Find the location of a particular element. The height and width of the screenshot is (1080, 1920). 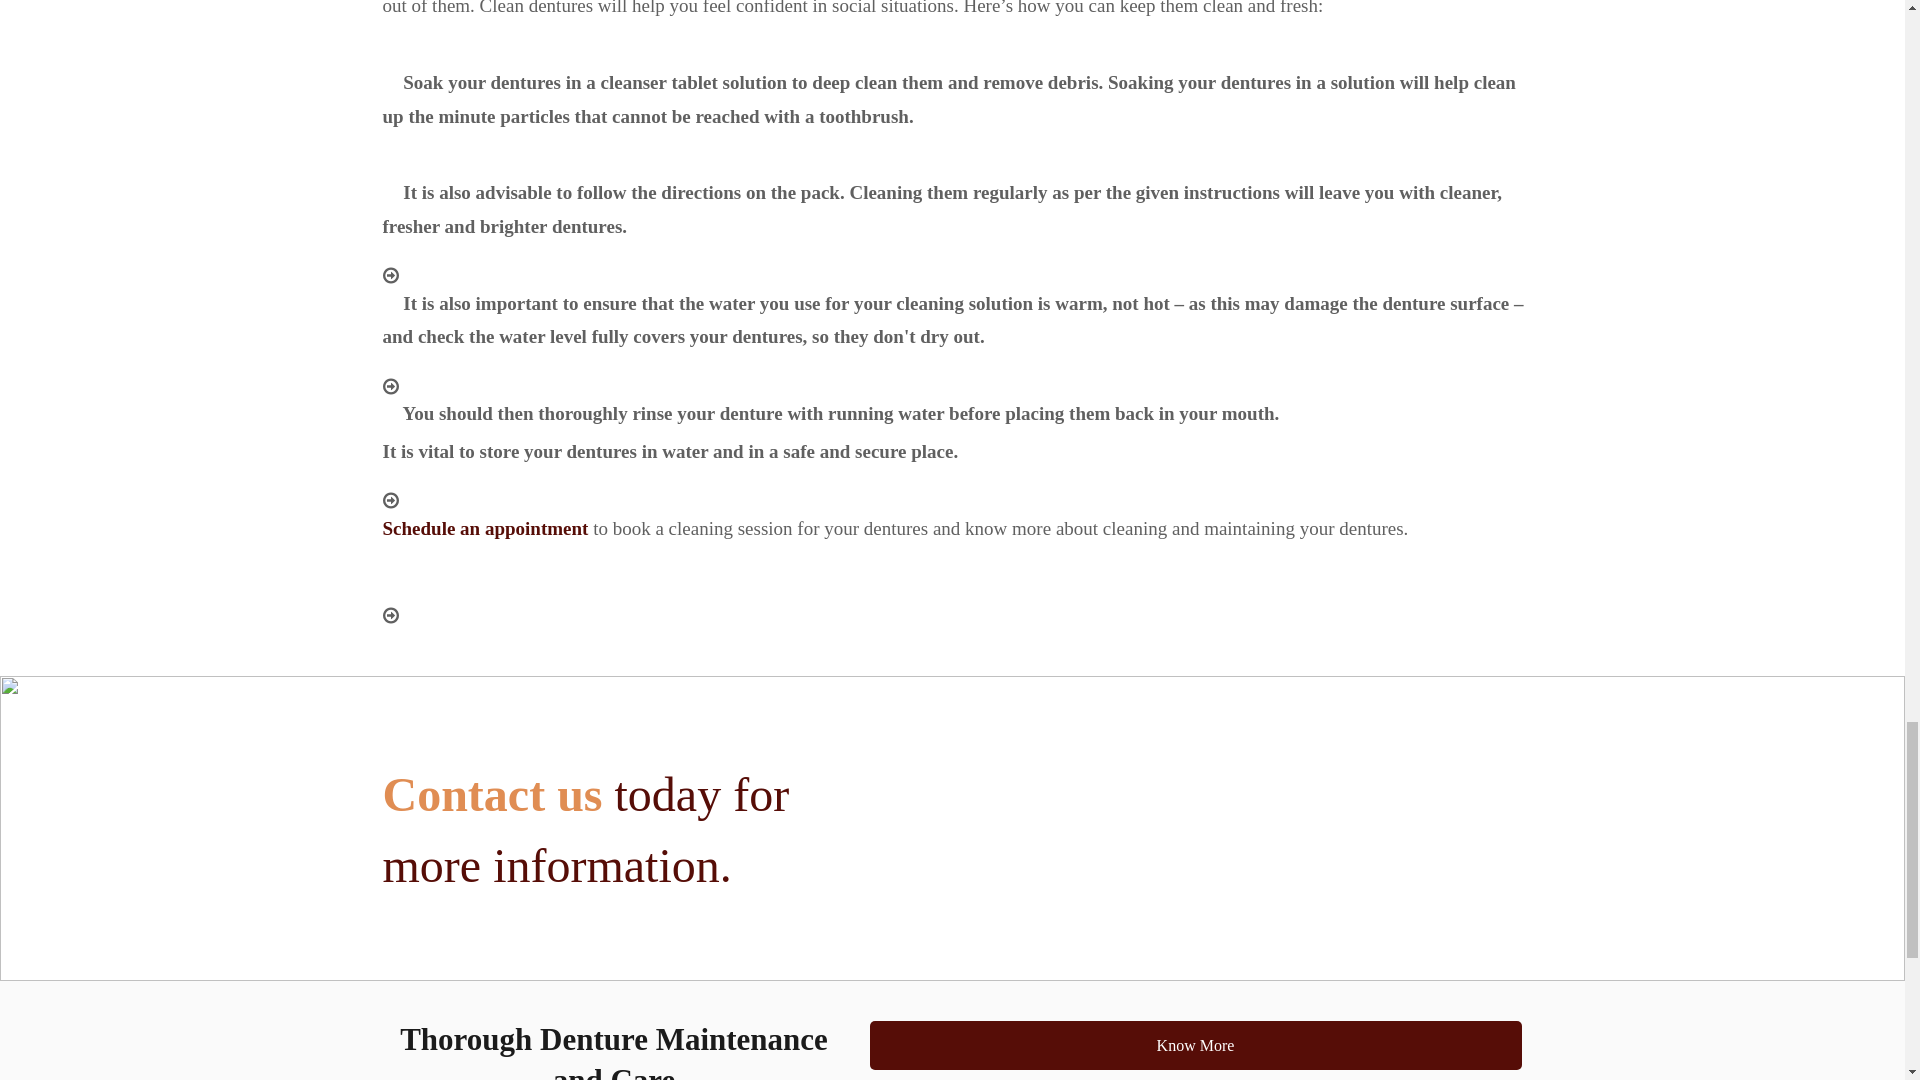

Know More is located at coordinates (1196, 1045).